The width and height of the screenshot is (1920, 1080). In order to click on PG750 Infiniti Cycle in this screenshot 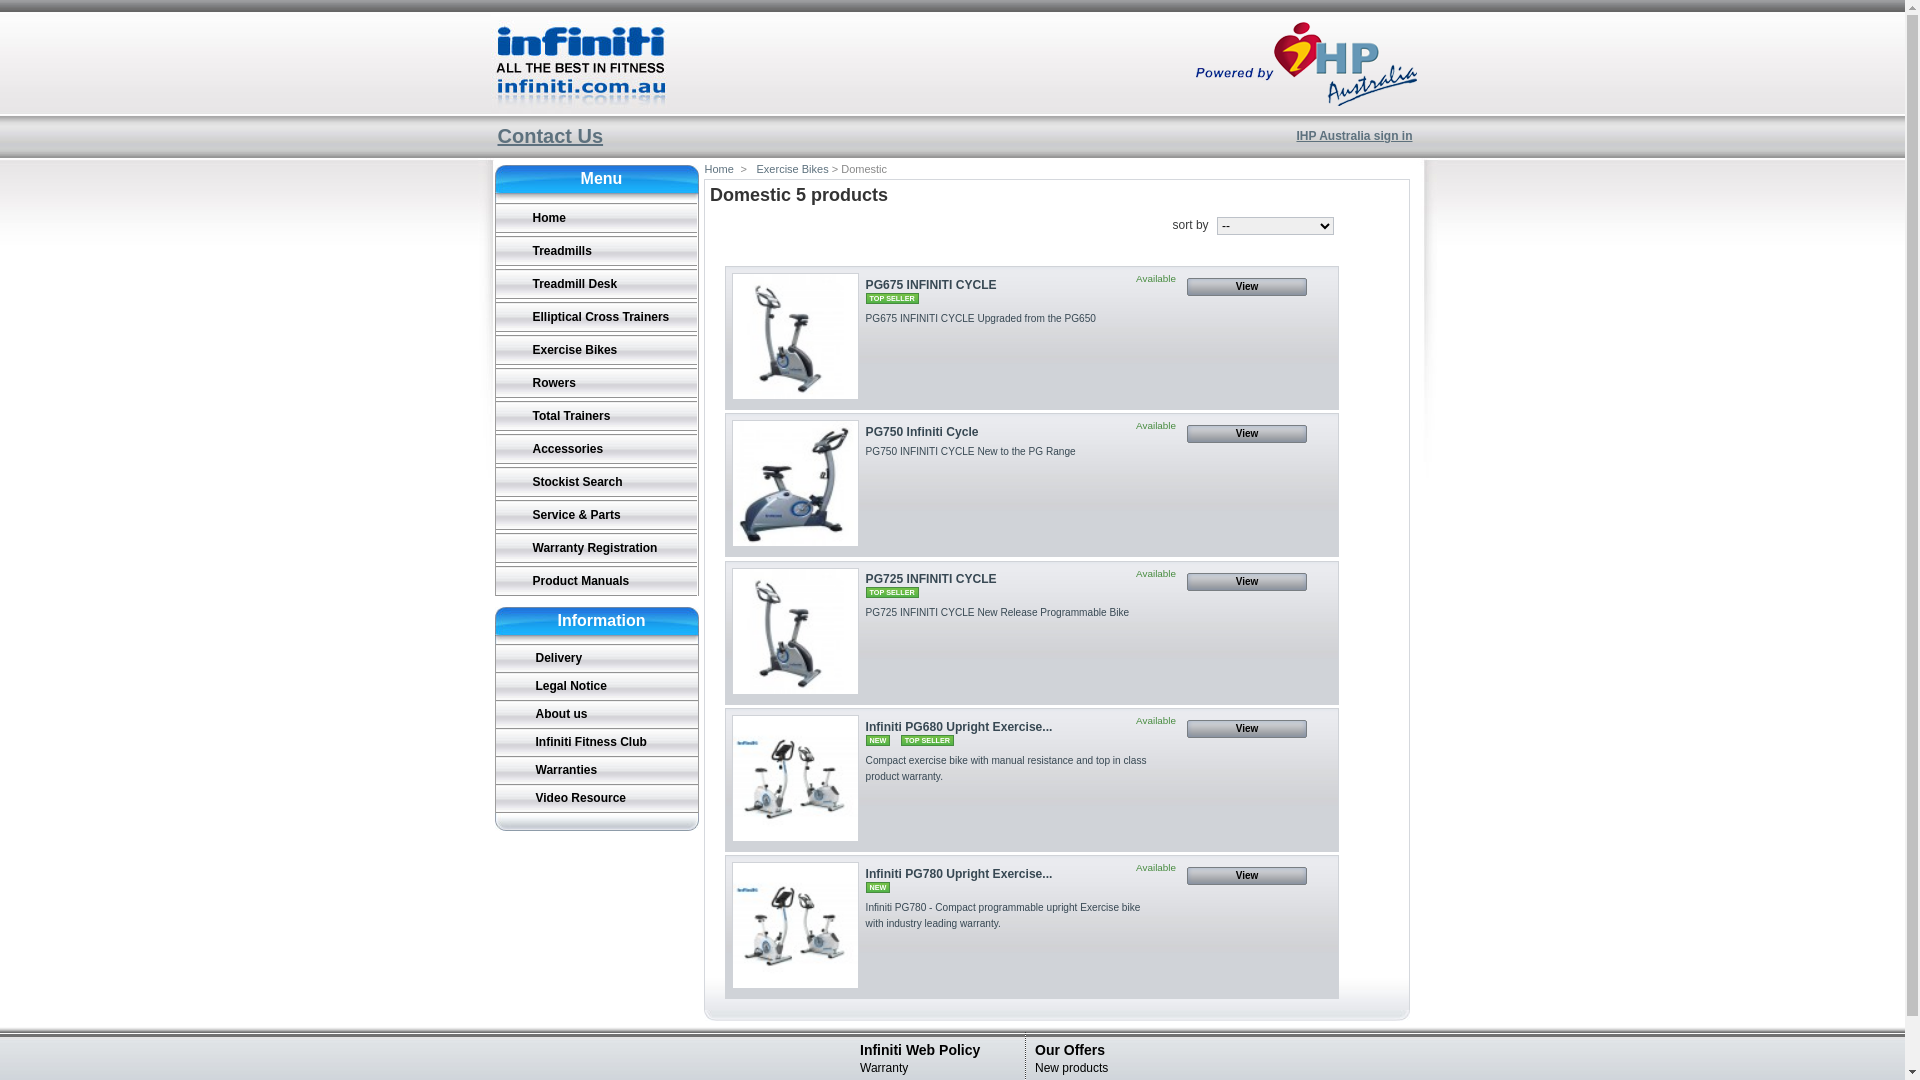, I will do `click(796, 484)`.